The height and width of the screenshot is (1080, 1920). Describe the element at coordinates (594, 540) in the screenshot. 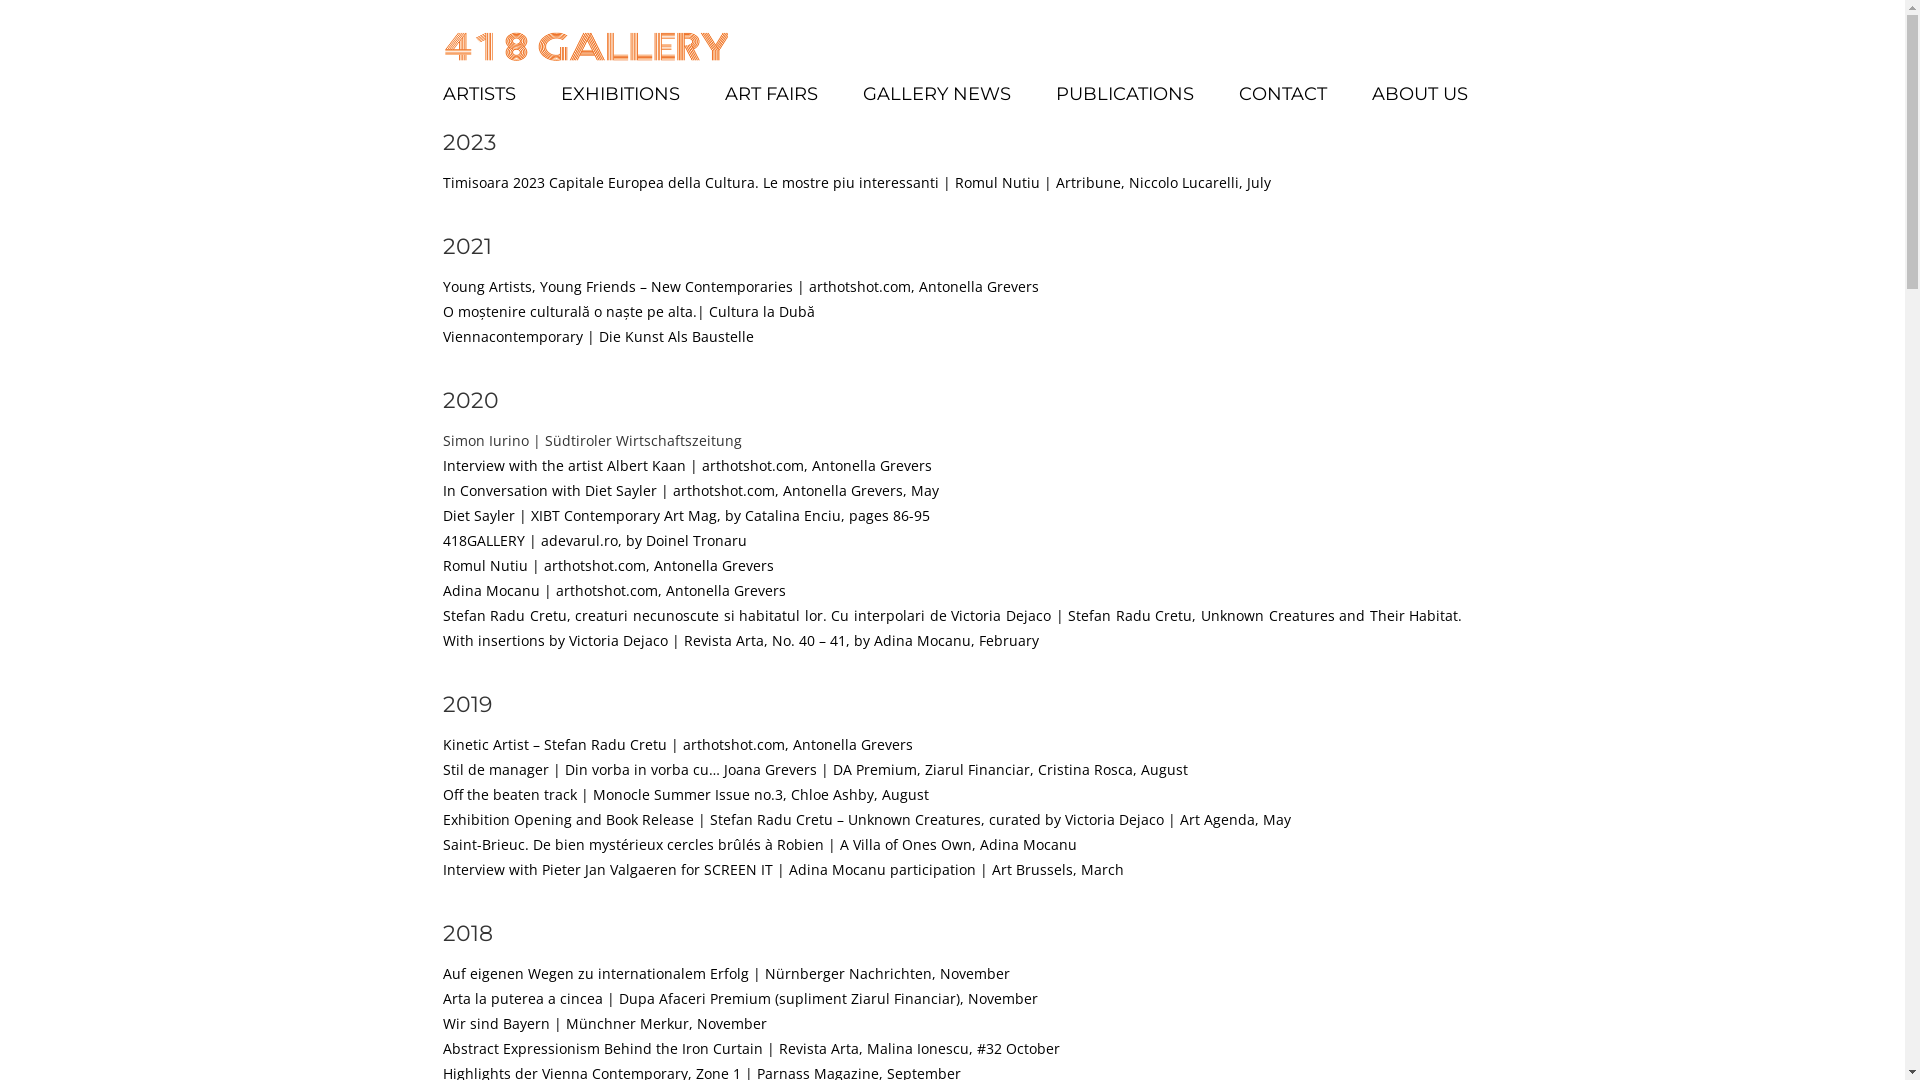

I see `418GALLERY | adevarul.ro, by Doinel Tronaru` at that location.